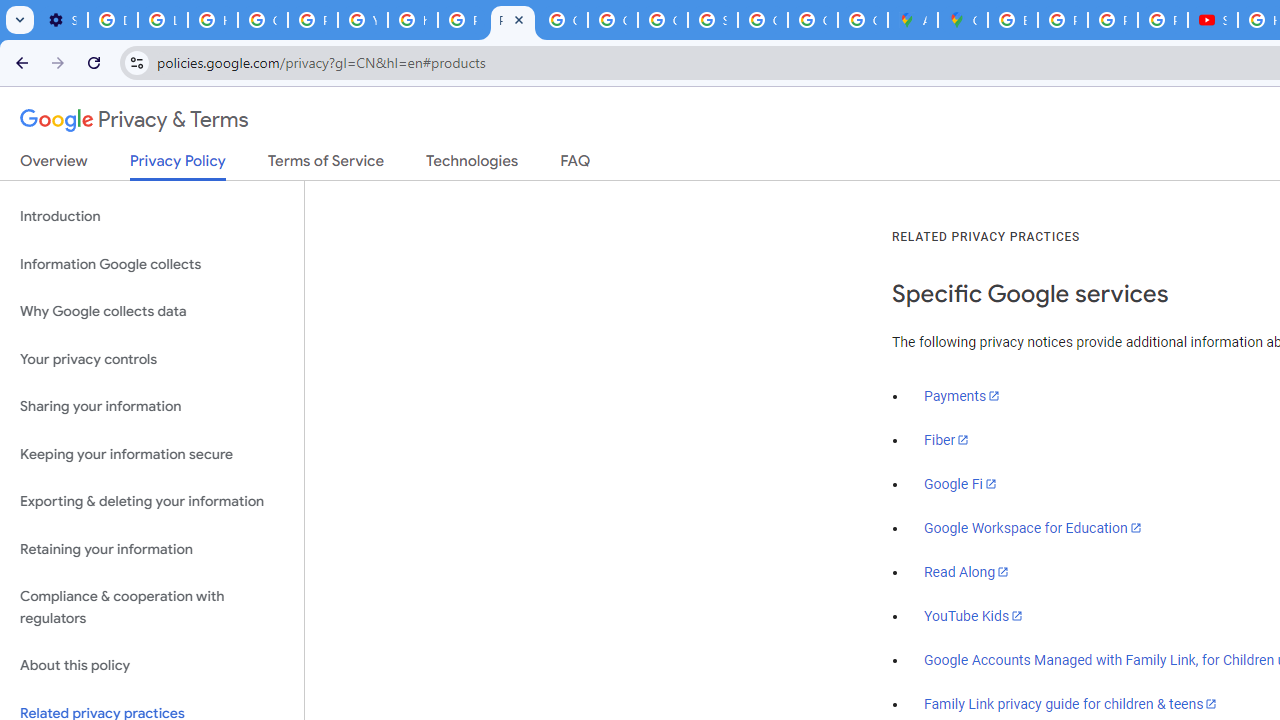 The image size is (1280, 720). What do you see at coordinates (962, 396) in the screenshot?
I see `Payments` at bounding box center [962, 396].